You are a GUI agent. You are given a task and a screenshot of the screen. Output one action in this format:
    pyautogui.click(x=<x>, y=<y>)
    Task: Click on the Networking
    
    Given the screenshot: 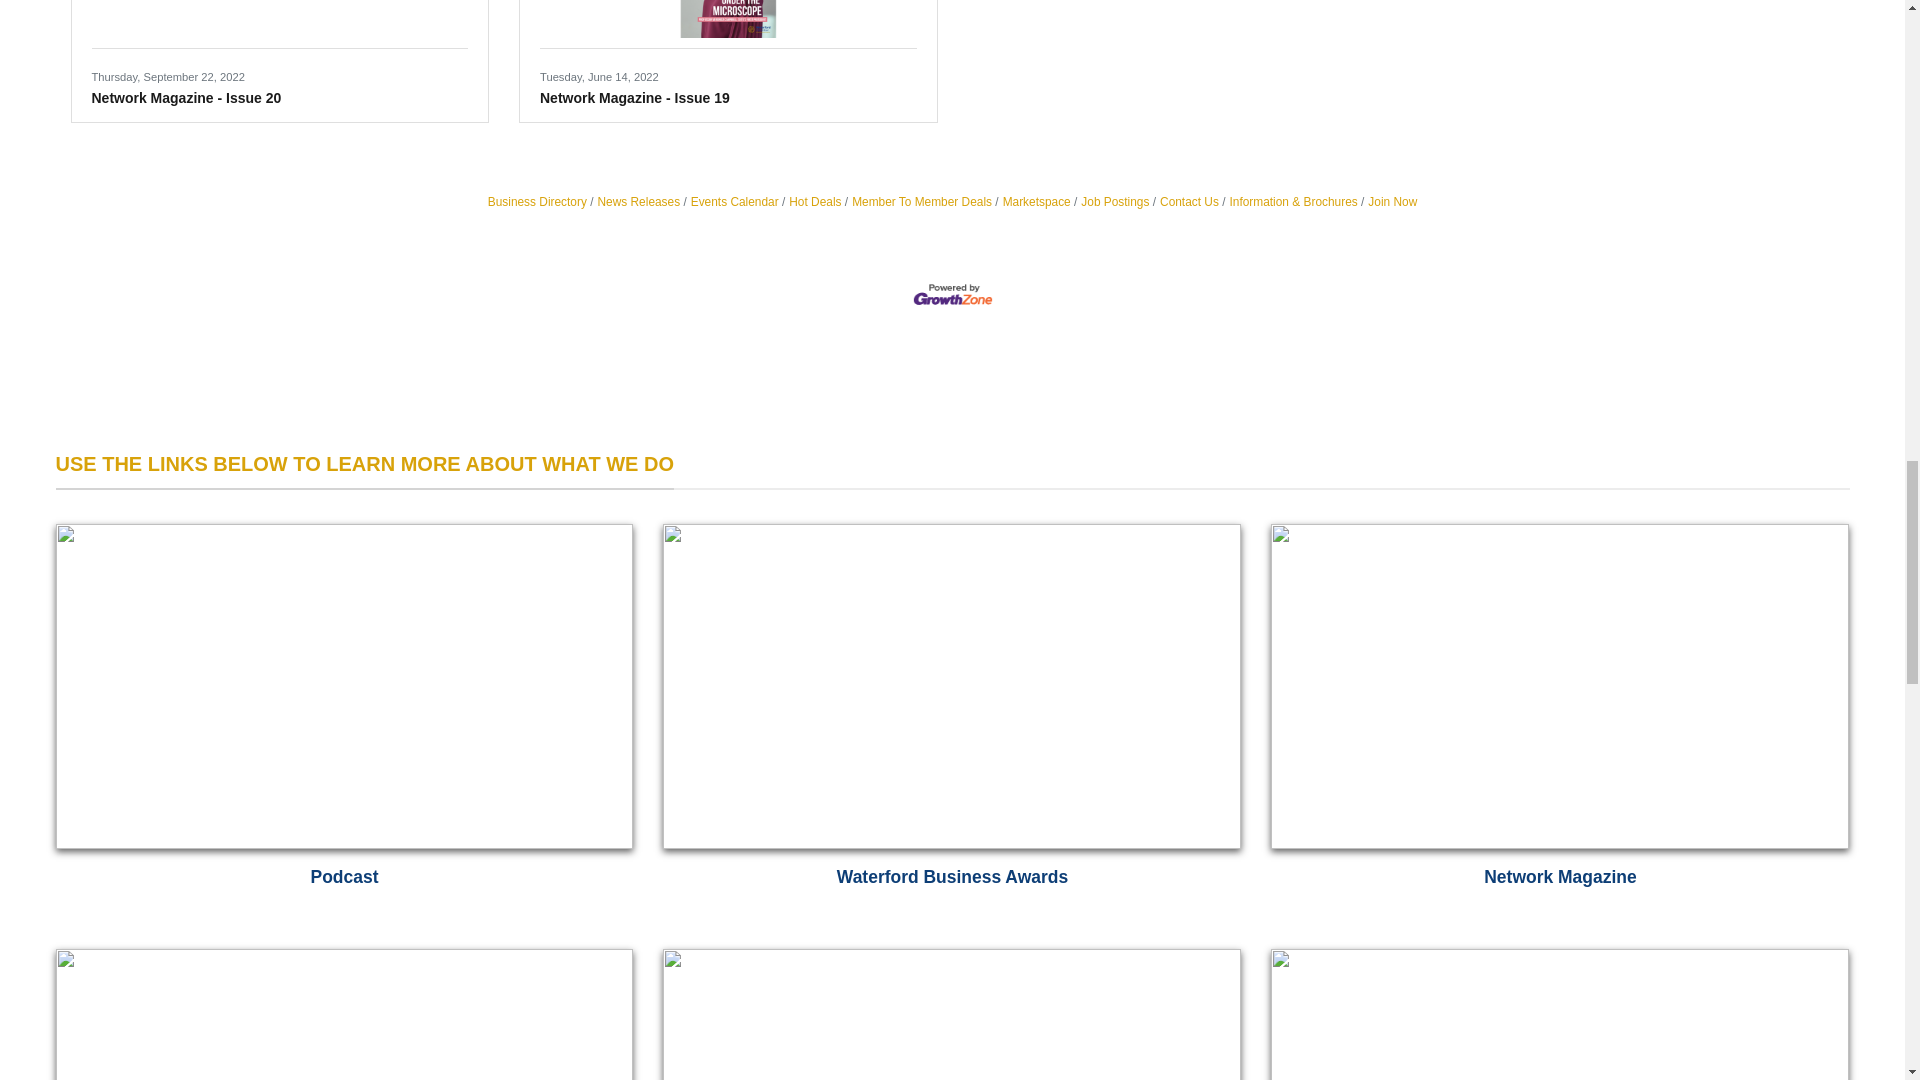 What is the action you would take?
    pyautogui.click(x=1560, y=1014)
    